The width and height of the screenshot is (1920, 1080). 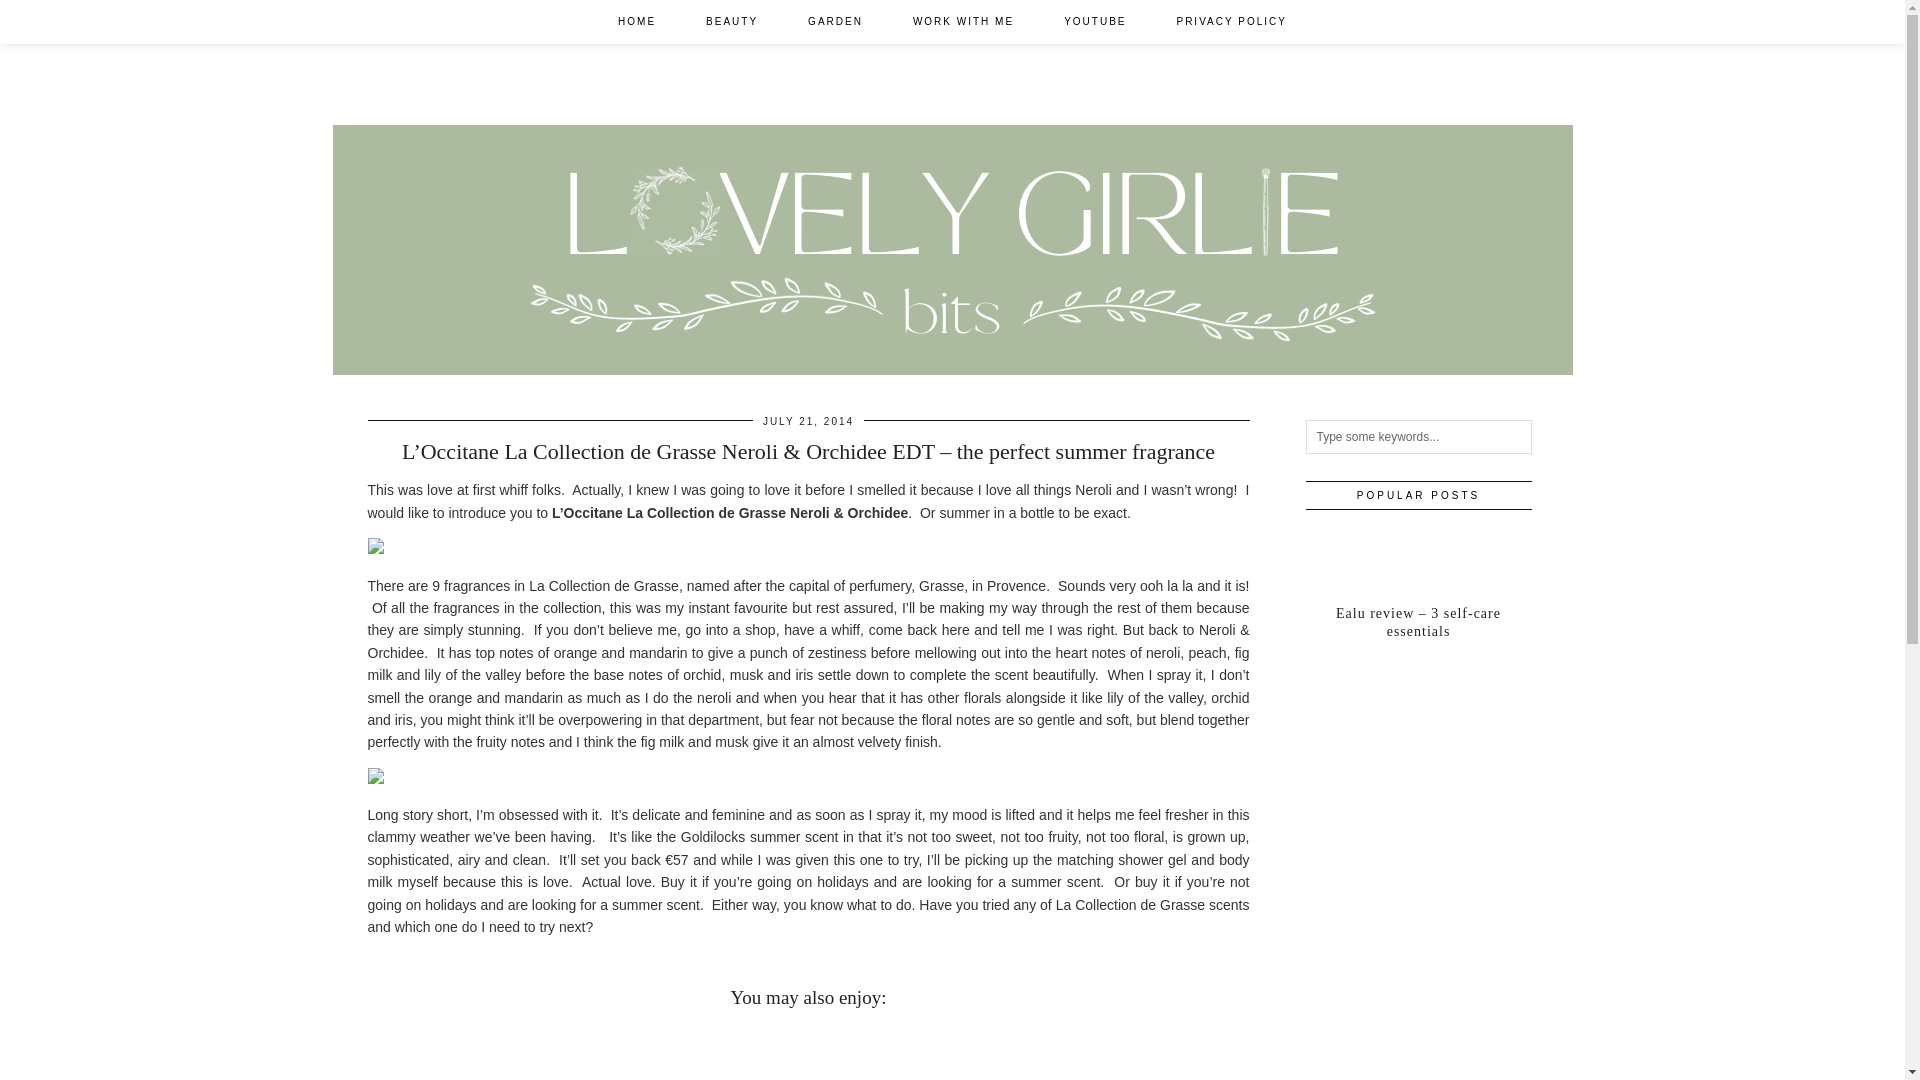 What do you see at coordinates (1094, 22) in the screenshot?
I see `YOUTUBE` at bounding box center [1094, 22].